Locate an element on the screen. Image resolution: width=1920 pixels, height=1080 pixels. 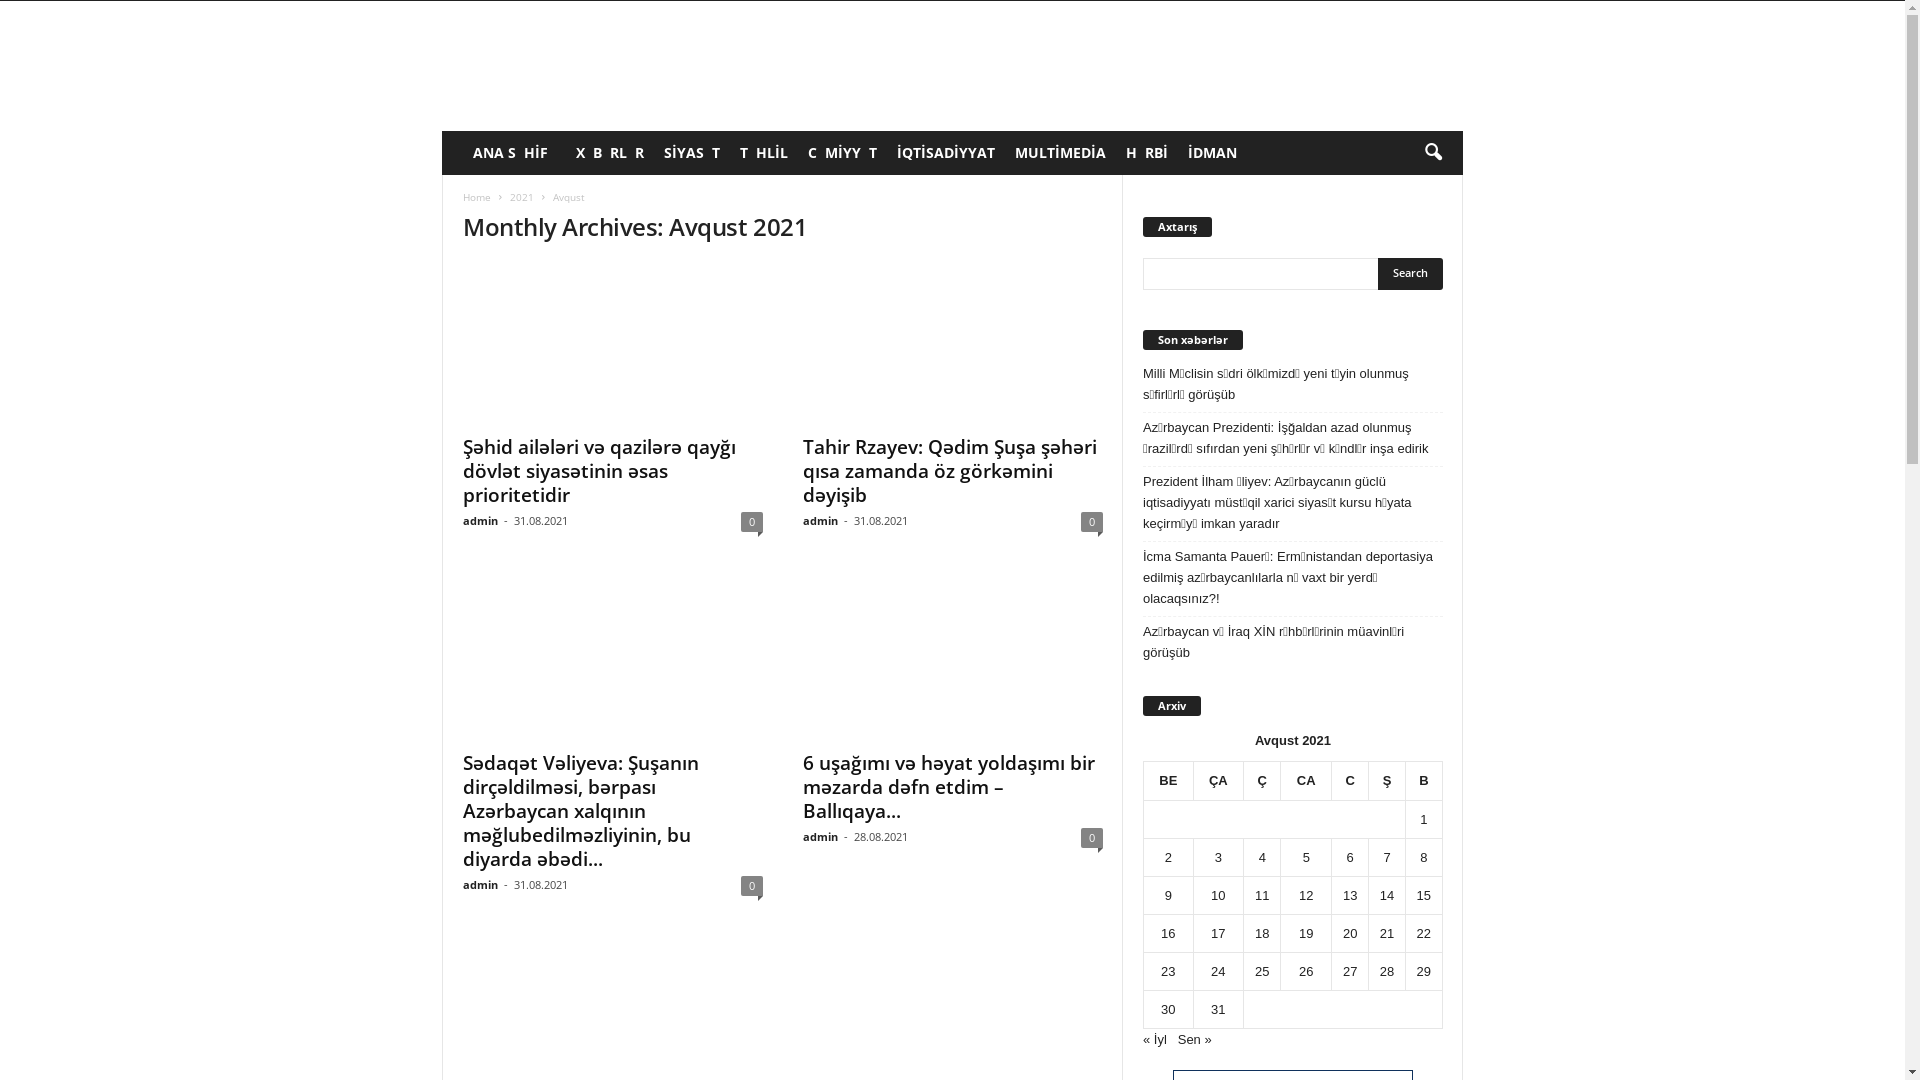
Tan.Az is located at coordinates (578, 66).